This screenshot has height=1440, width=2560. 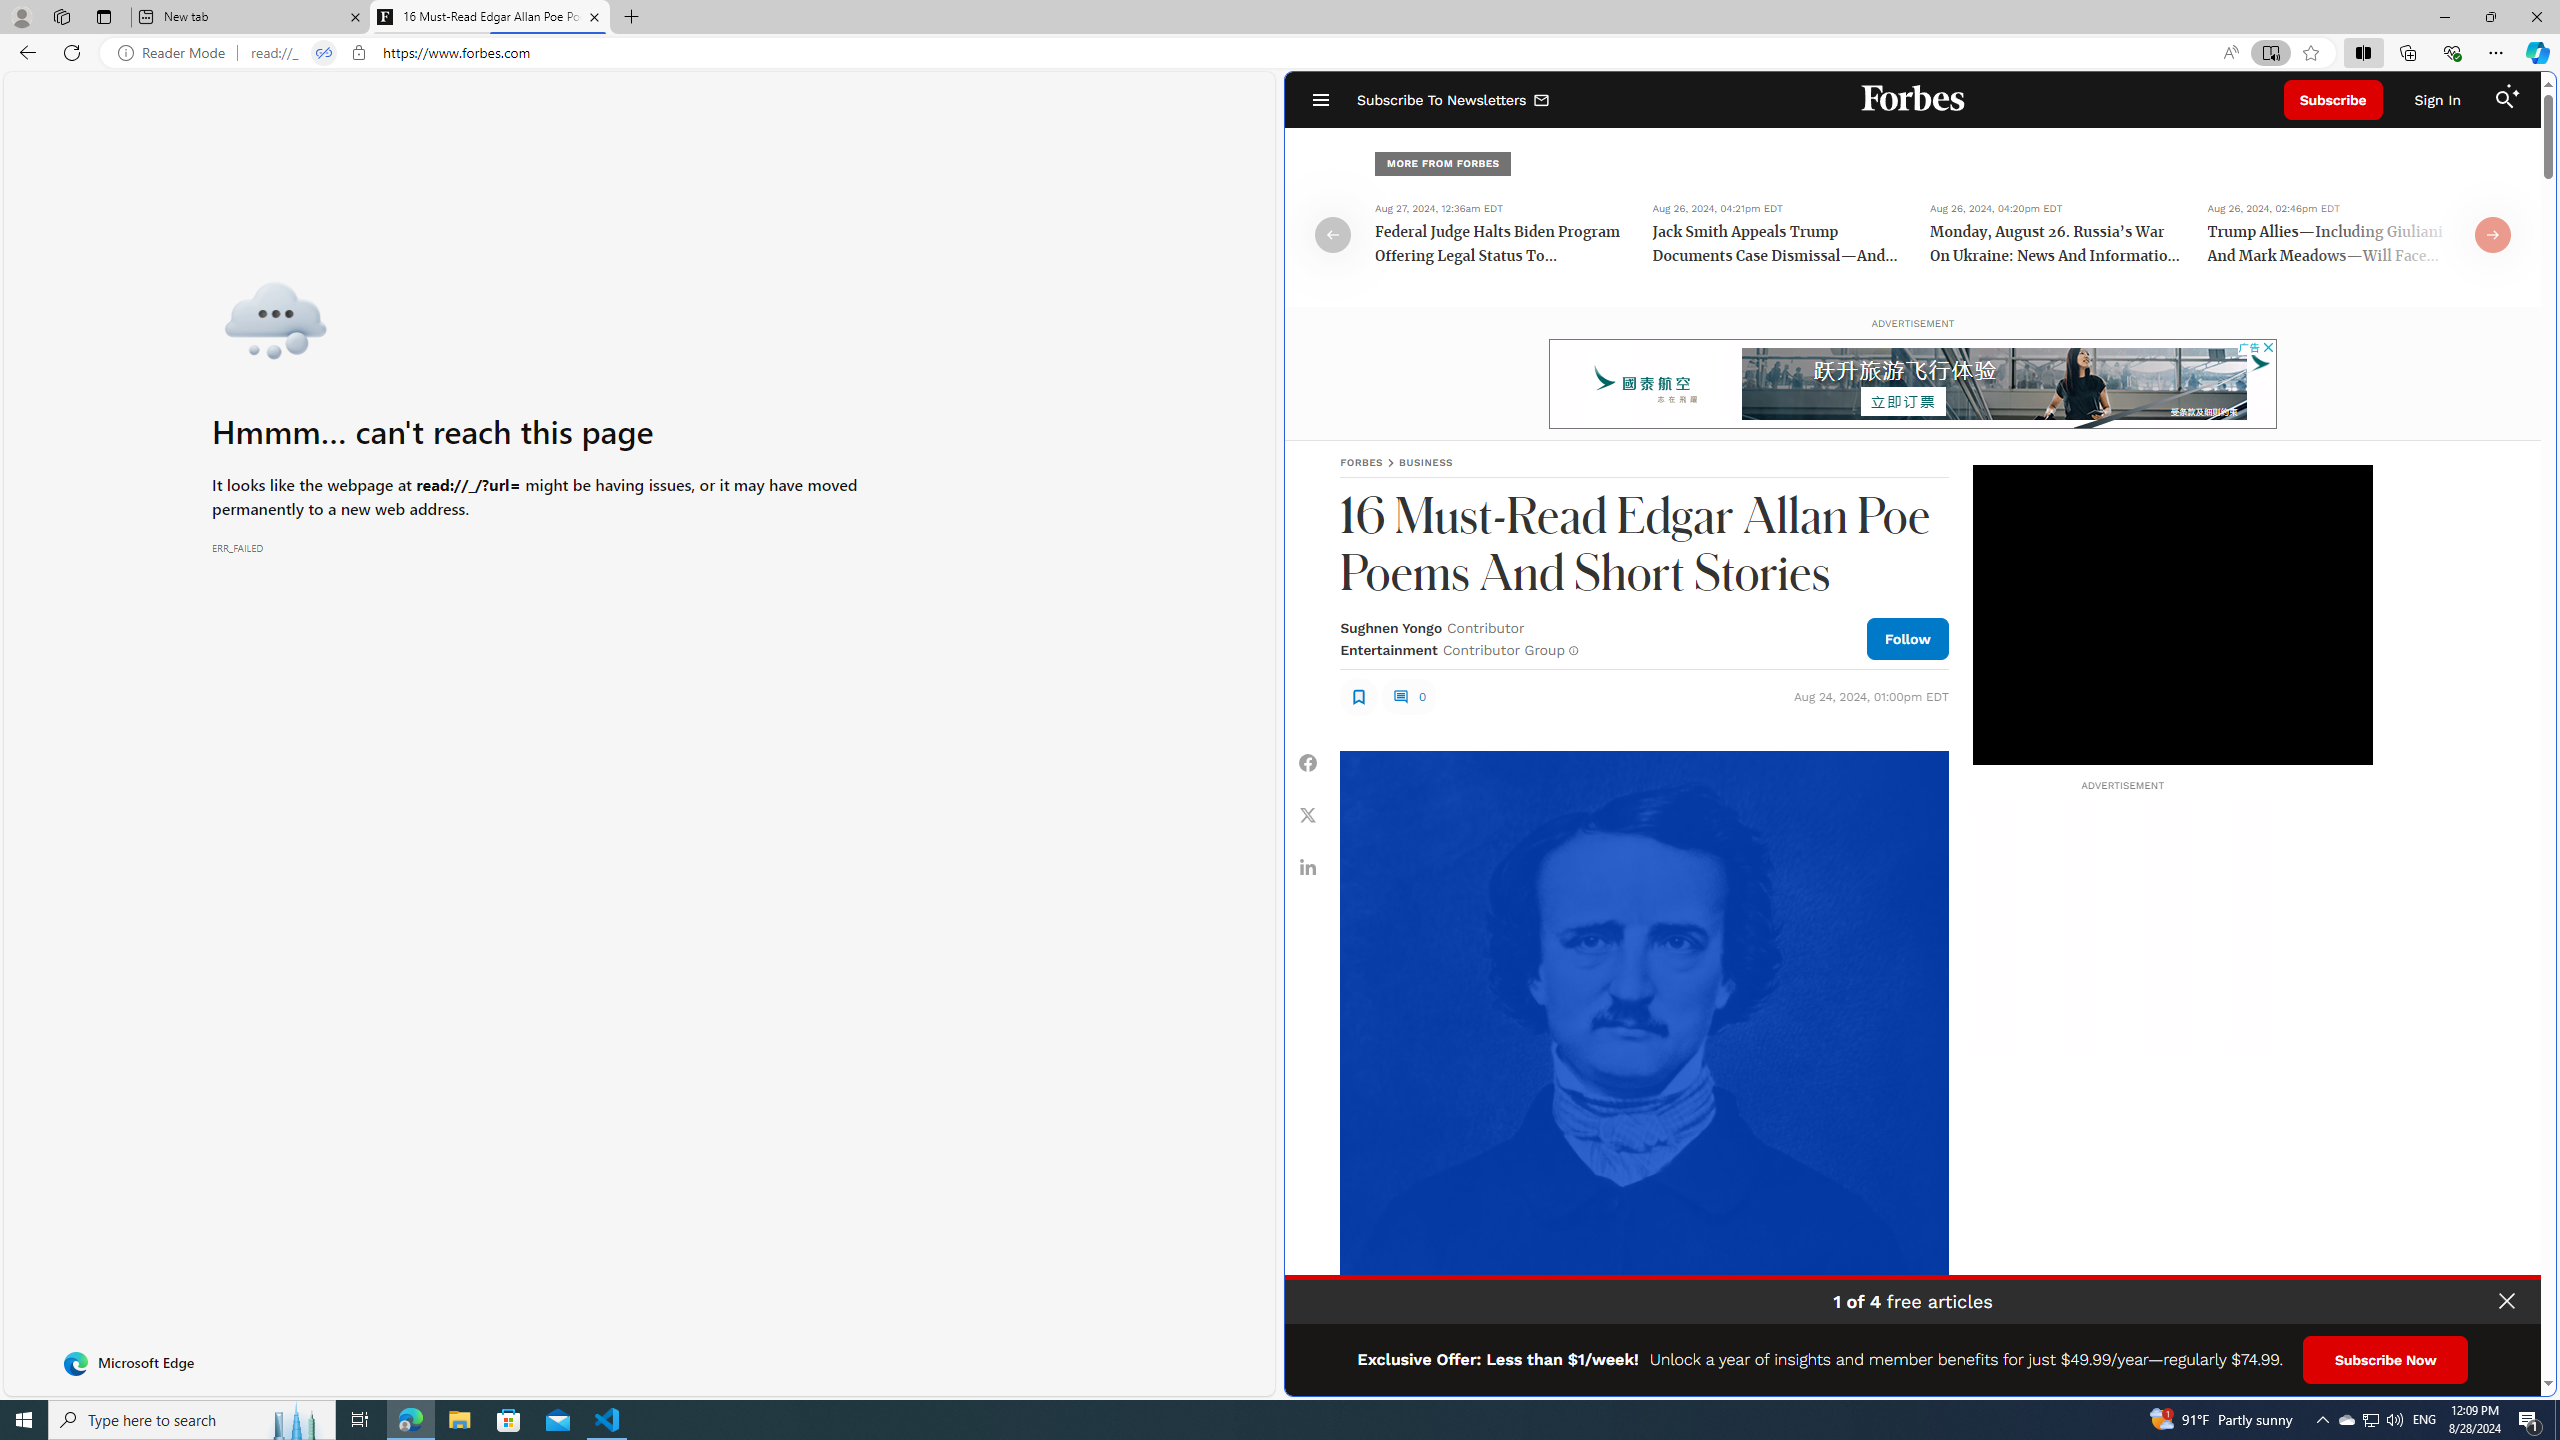 I want to click on Arrow Right, so click(x=2493, y=234).